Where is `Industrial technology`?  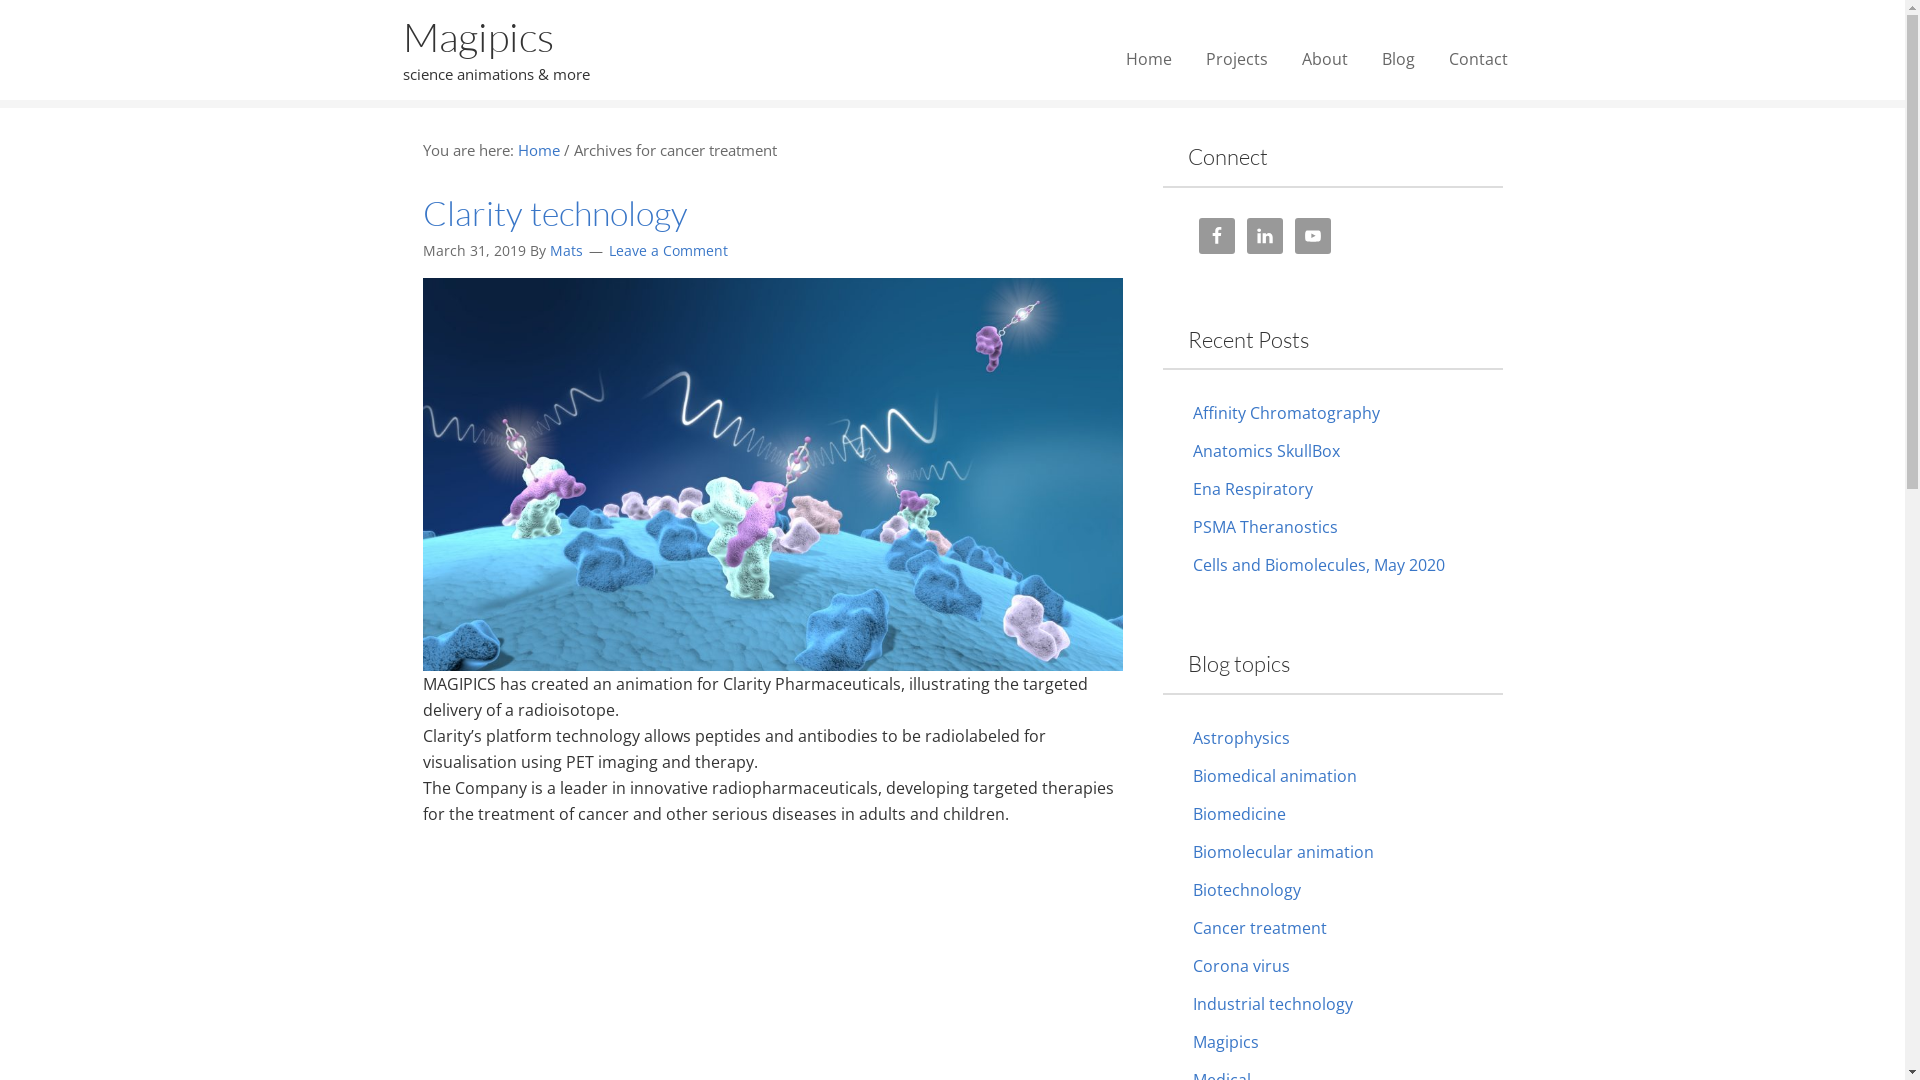 Industrial technology is located at coordinates (1272, 1003).